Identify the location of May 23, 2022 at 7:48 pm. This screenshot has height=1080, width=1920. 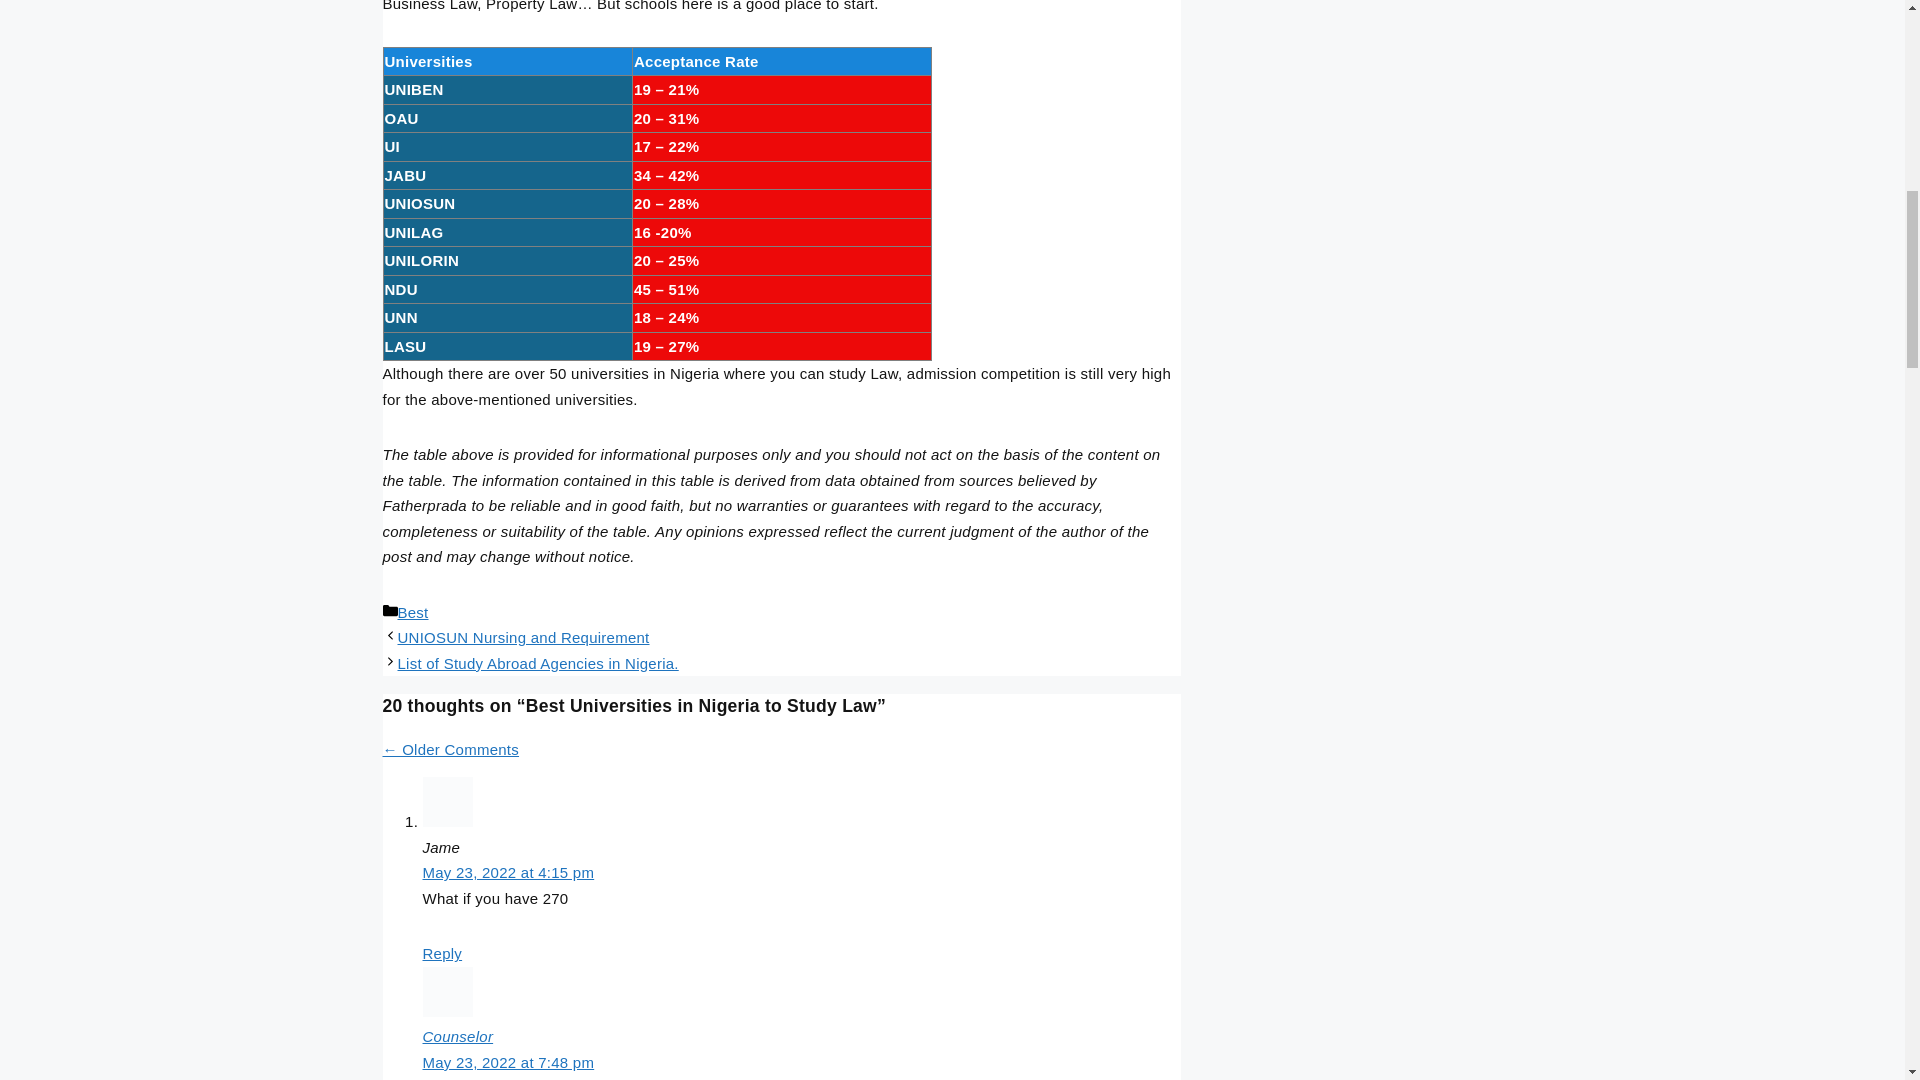
(508, 1062).